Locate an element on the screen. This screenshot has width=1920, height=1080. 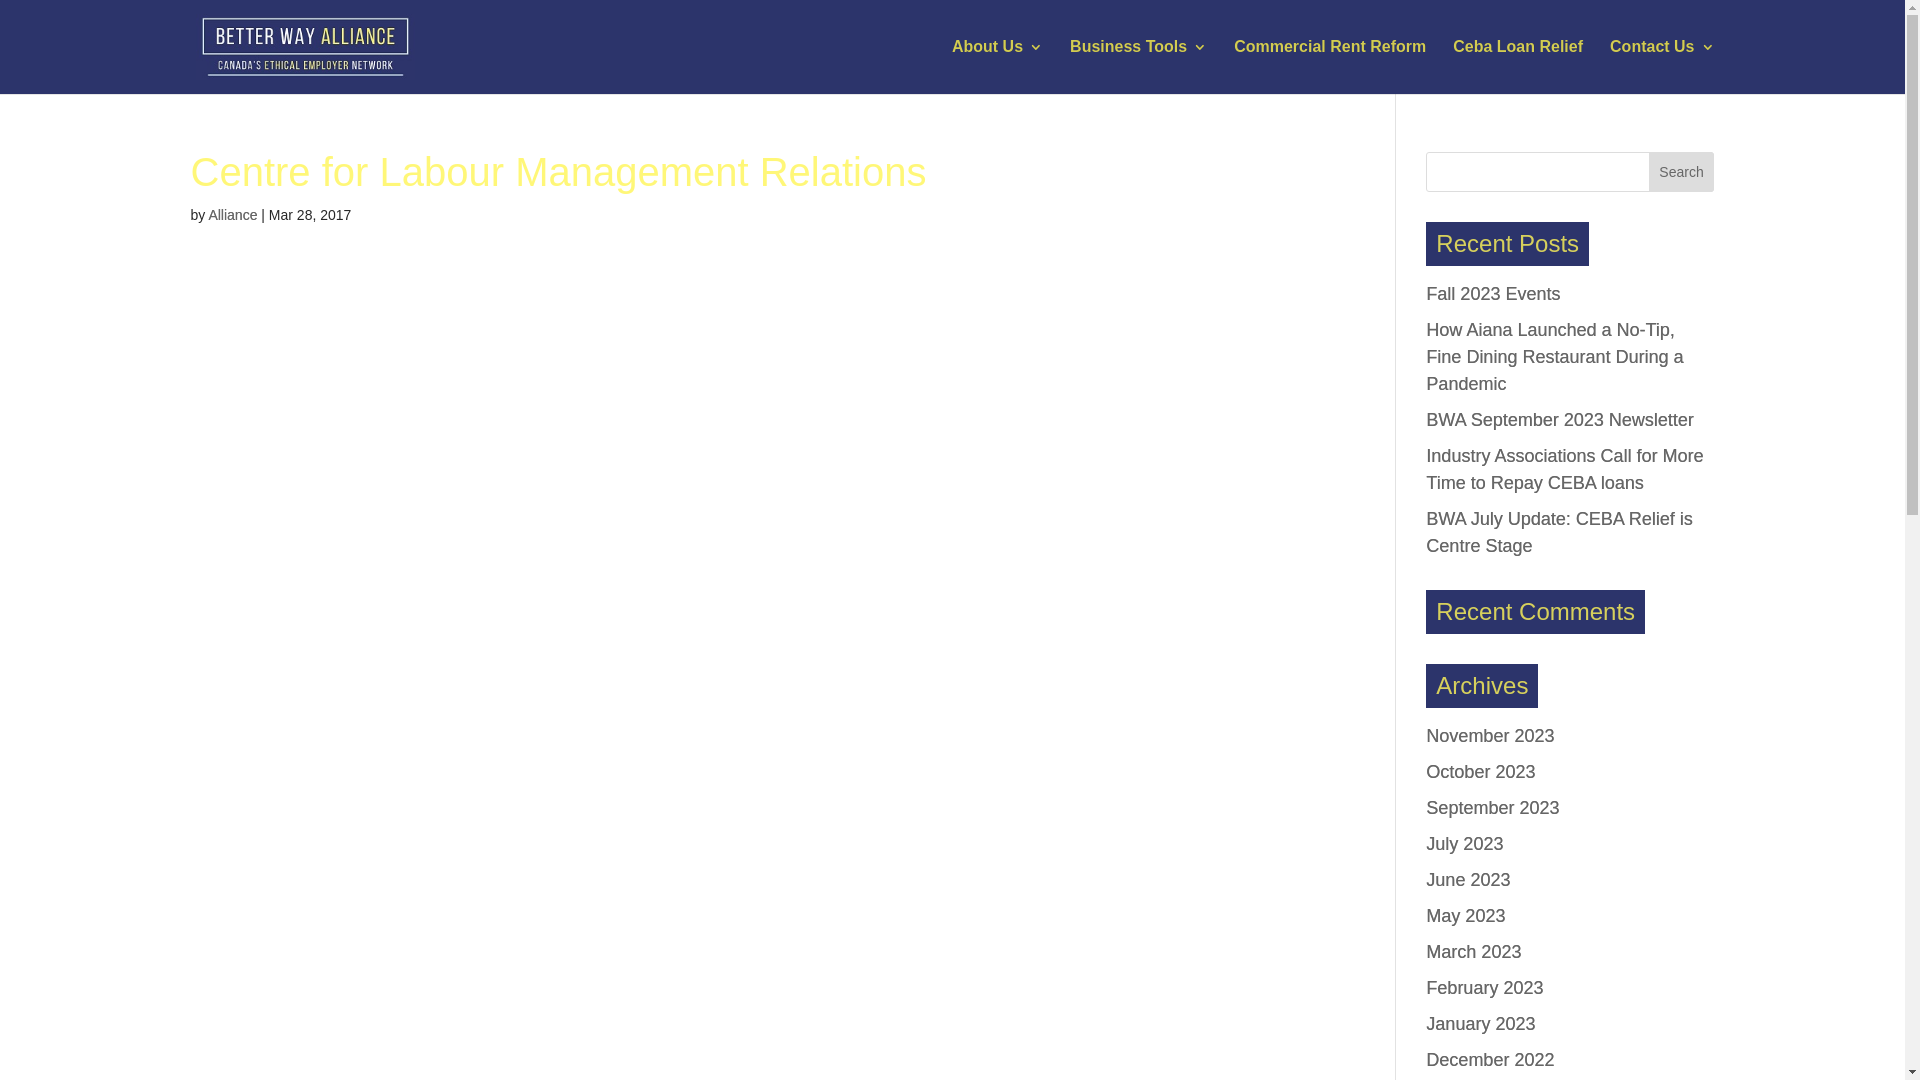
May 2023 is located at coordinates (1466, 916).